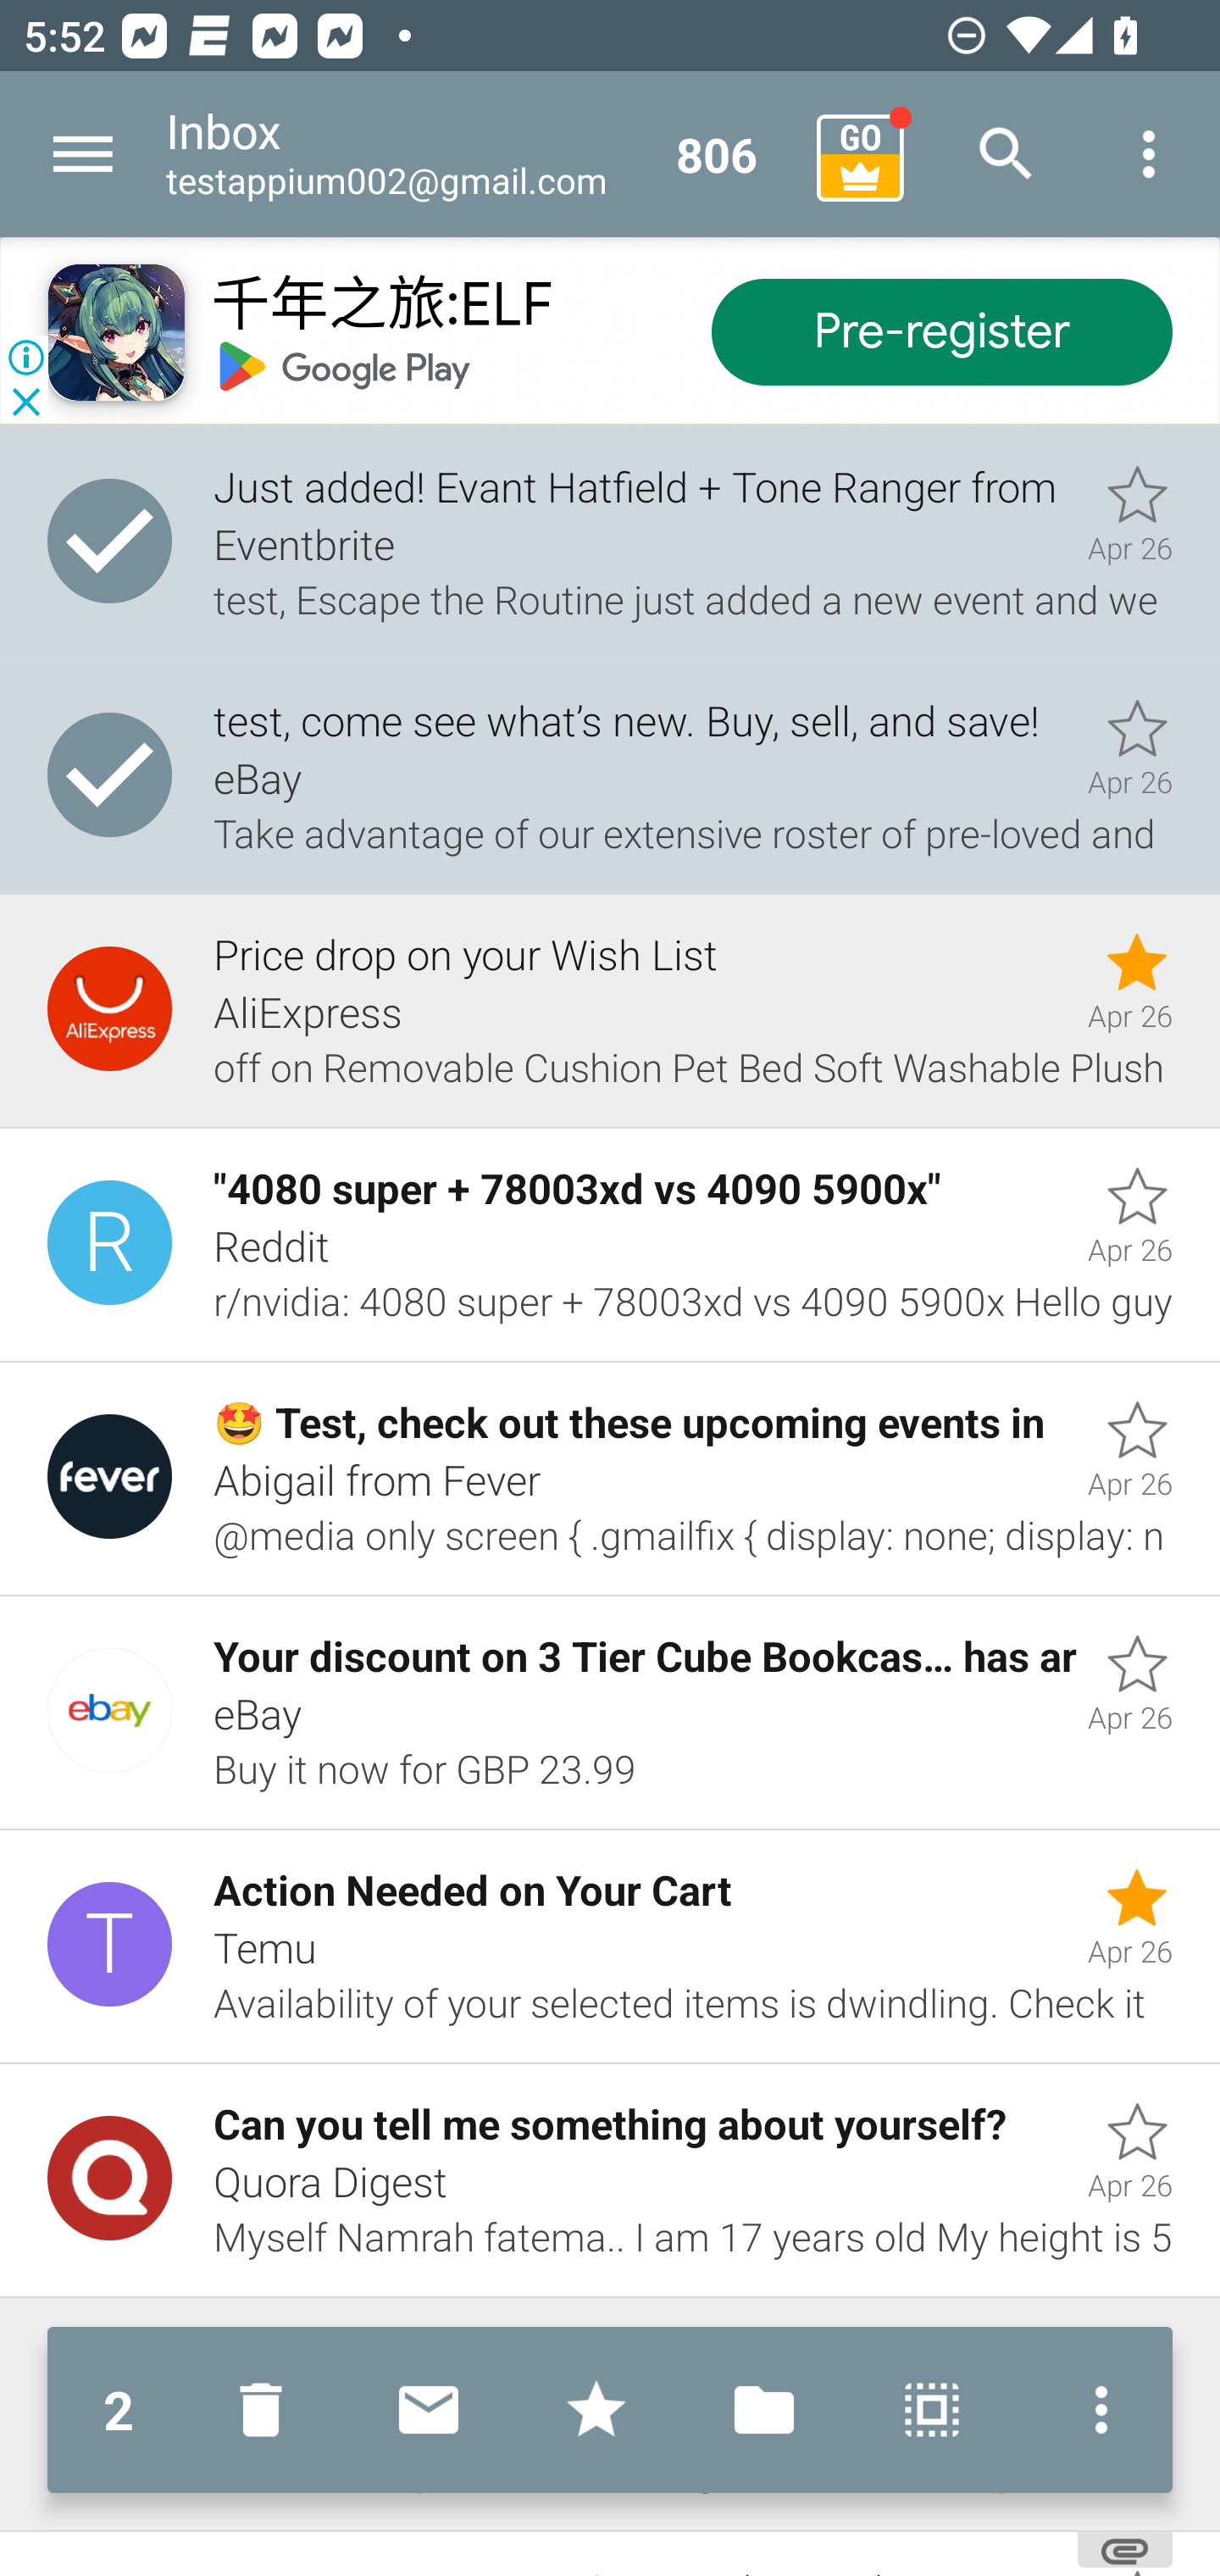 This screenshot has width=1220, height=2576. What do you see at coordinates (932, 2410) in the screenshot?
I see `Select all` at bounding box center [932, 2410].